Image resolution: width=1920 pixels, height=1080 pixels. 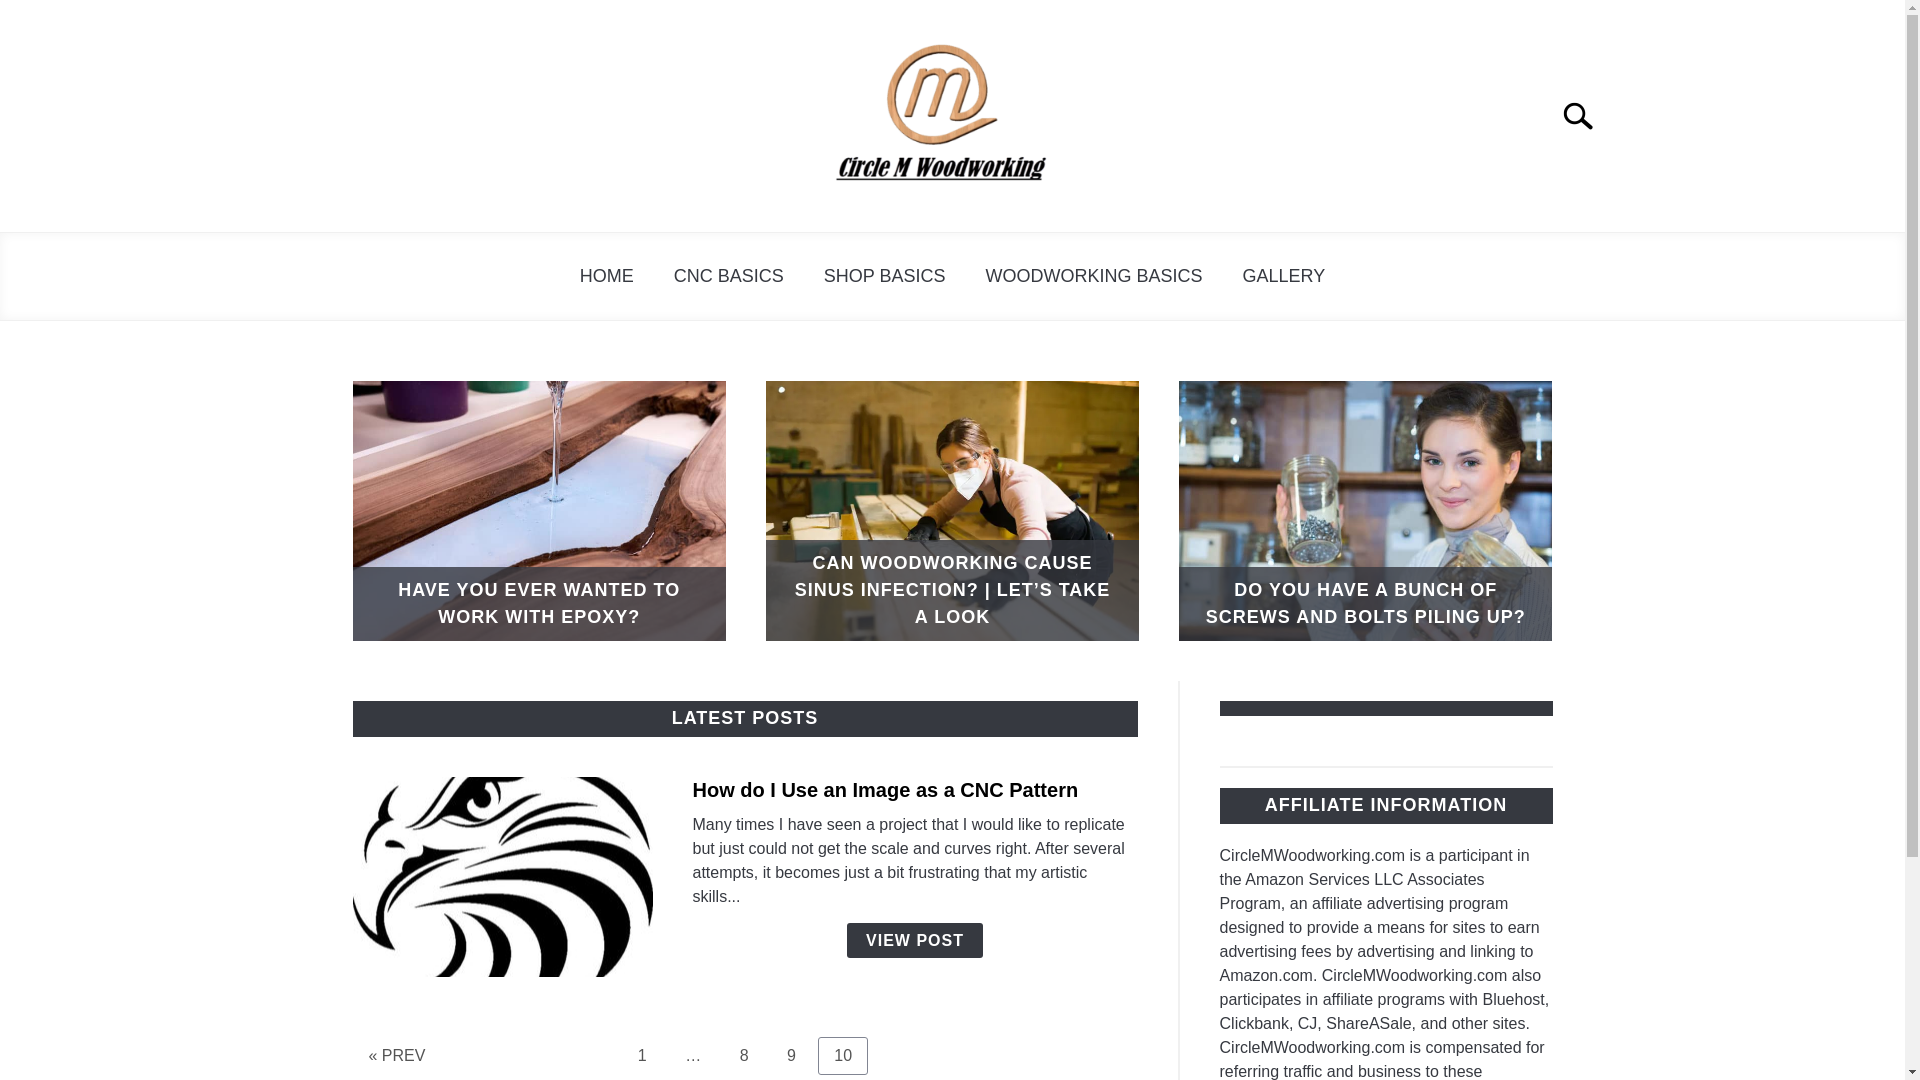 What do you see at coordinates (792, 1055) in the screenshot?
I see `GALLERY` at bounding box center [792, 1055].